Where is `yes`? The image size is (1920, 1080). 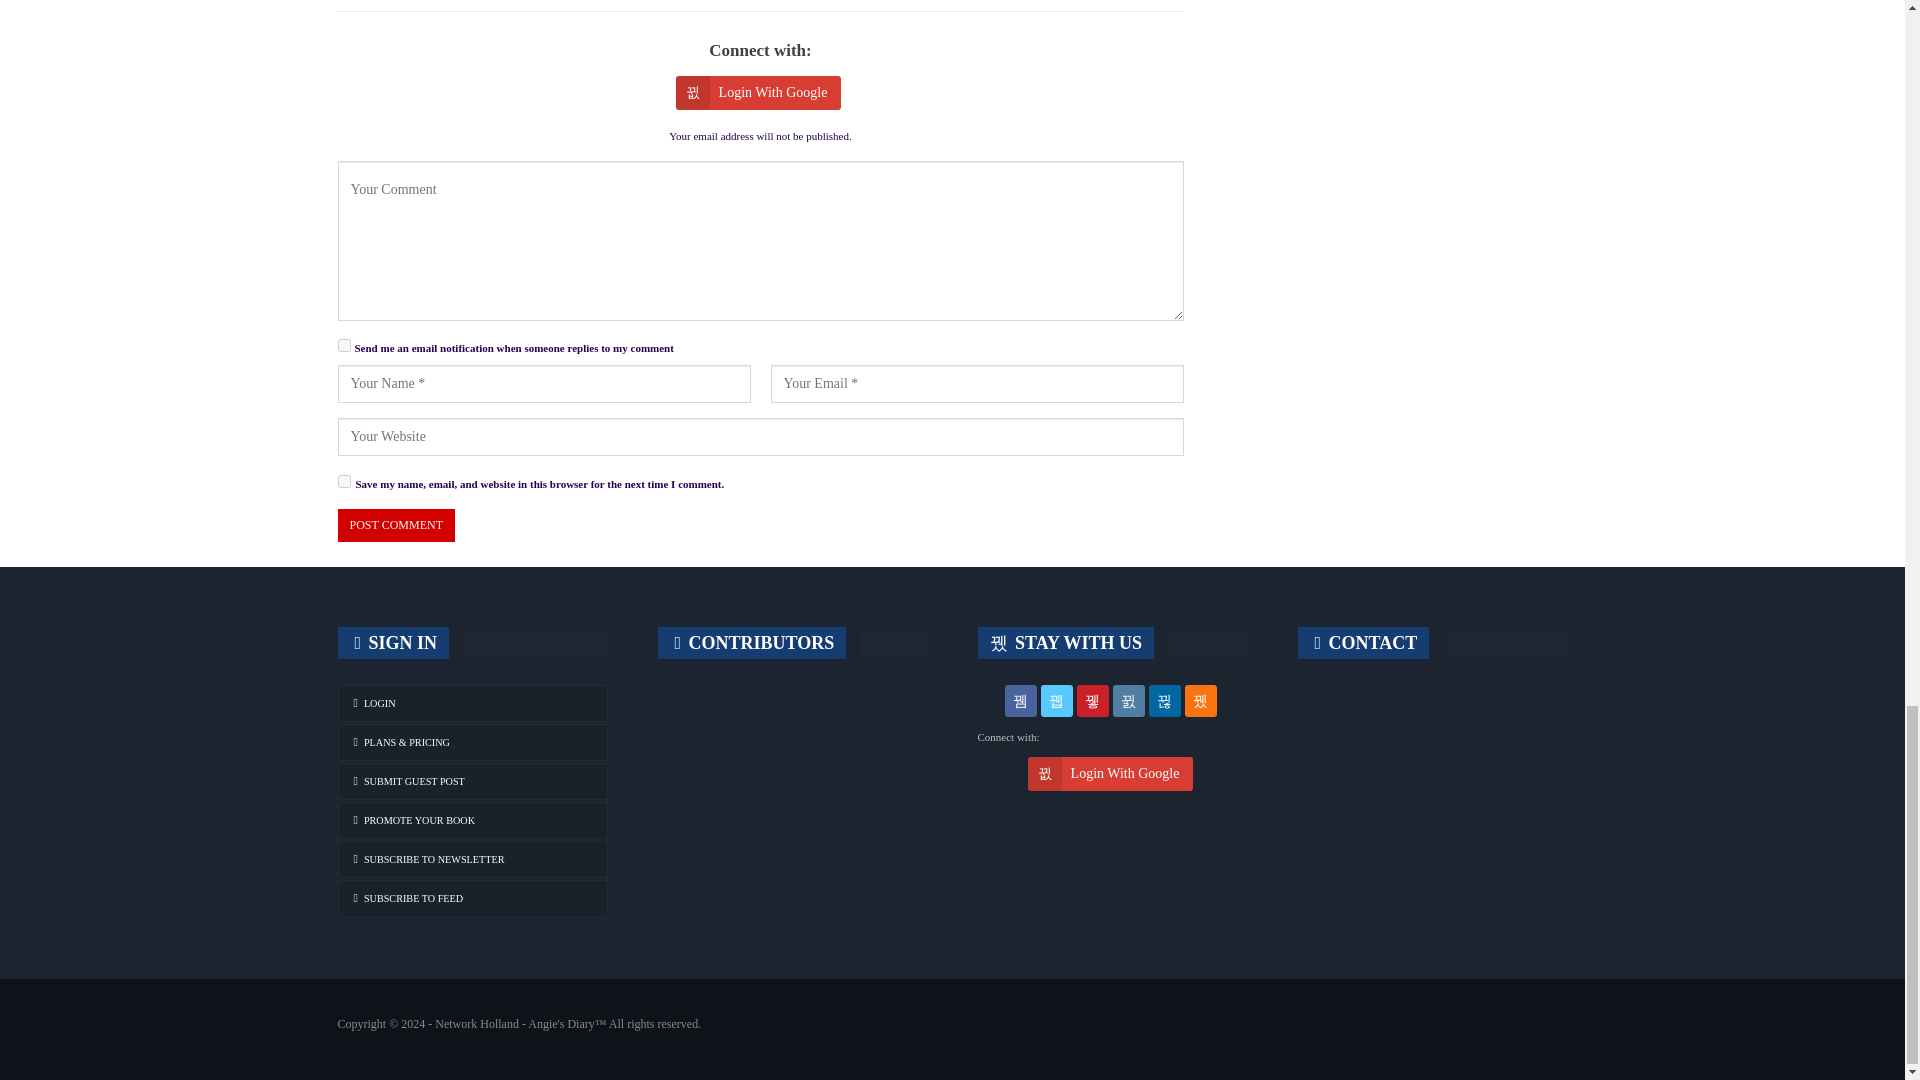
yes is located at coordinates (344, 482).